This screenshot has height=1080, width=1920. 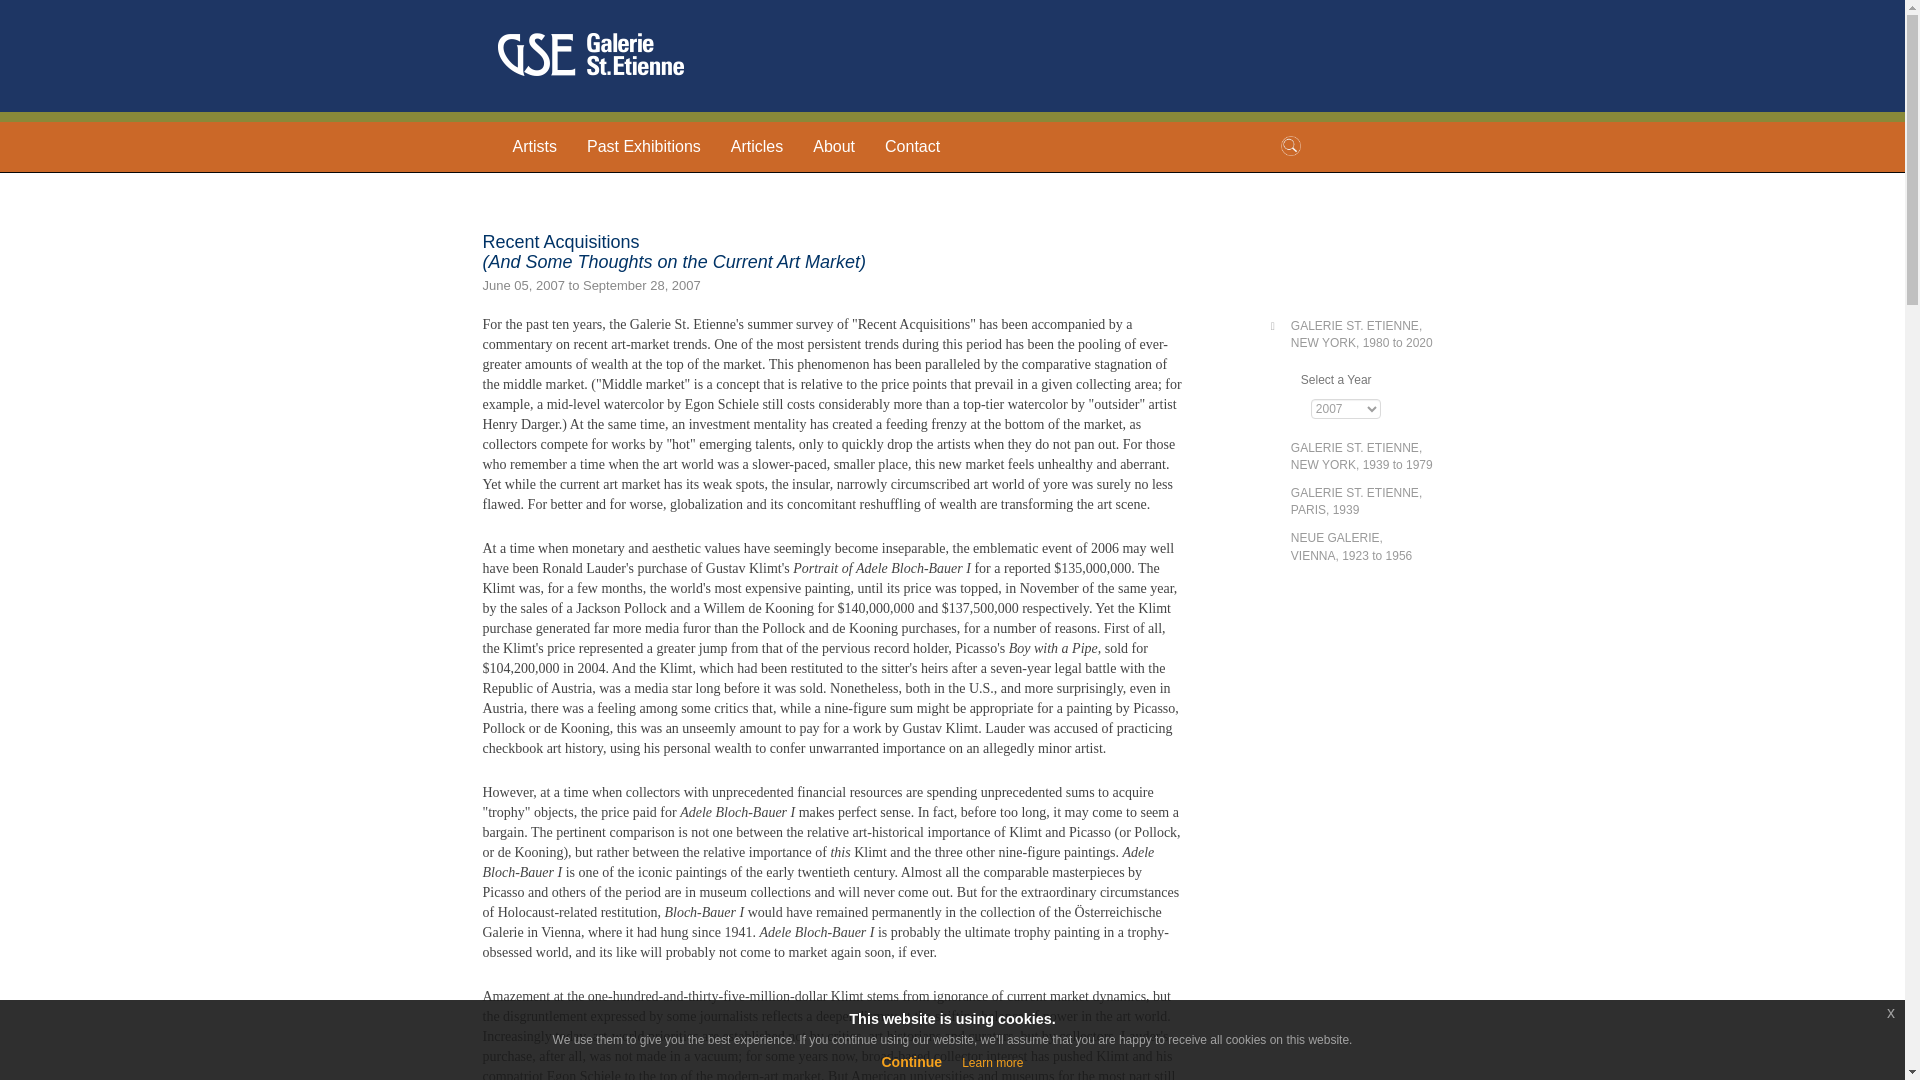 What do you see at coordinates (834, 146) in the screenshot?
I see `About` at bounding box center [834, 146].